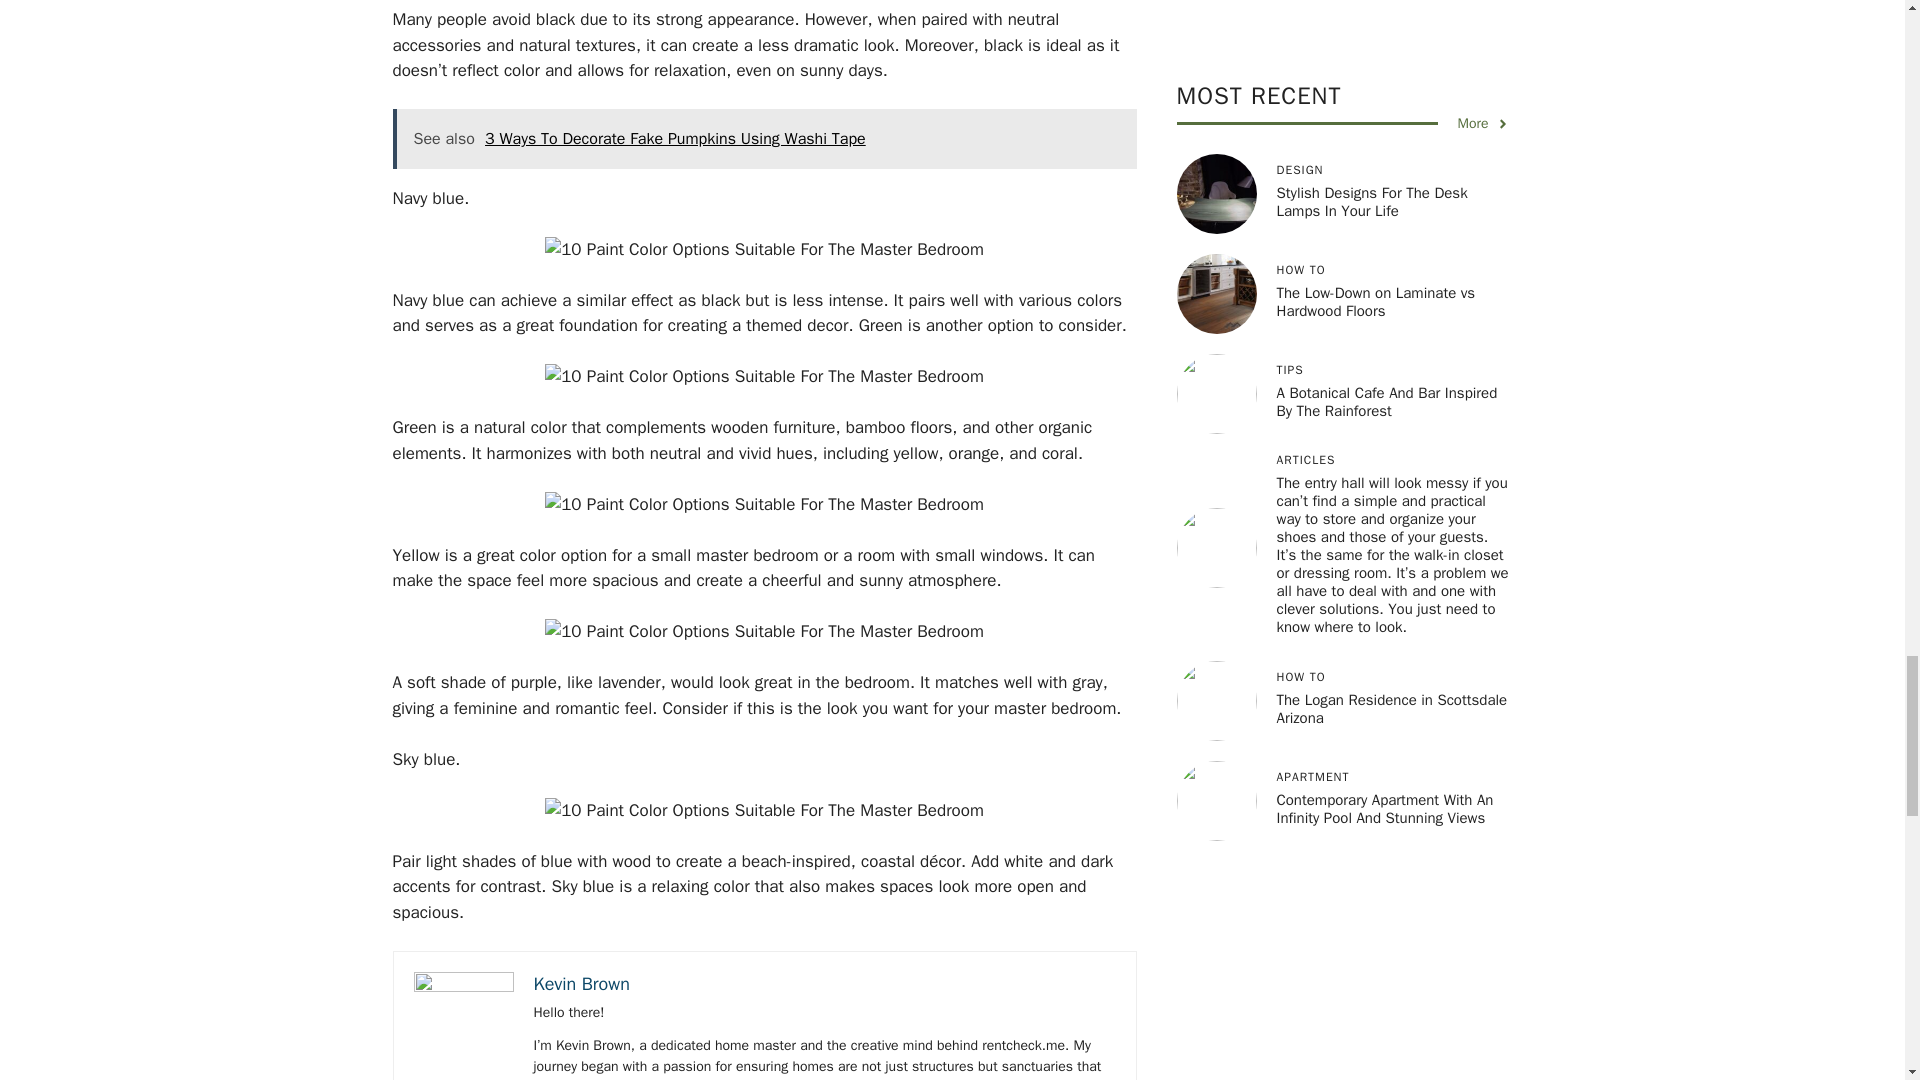  I want to click on 10 Paint Color Options Suitable For The Master Bedroom, so click(764, 250).